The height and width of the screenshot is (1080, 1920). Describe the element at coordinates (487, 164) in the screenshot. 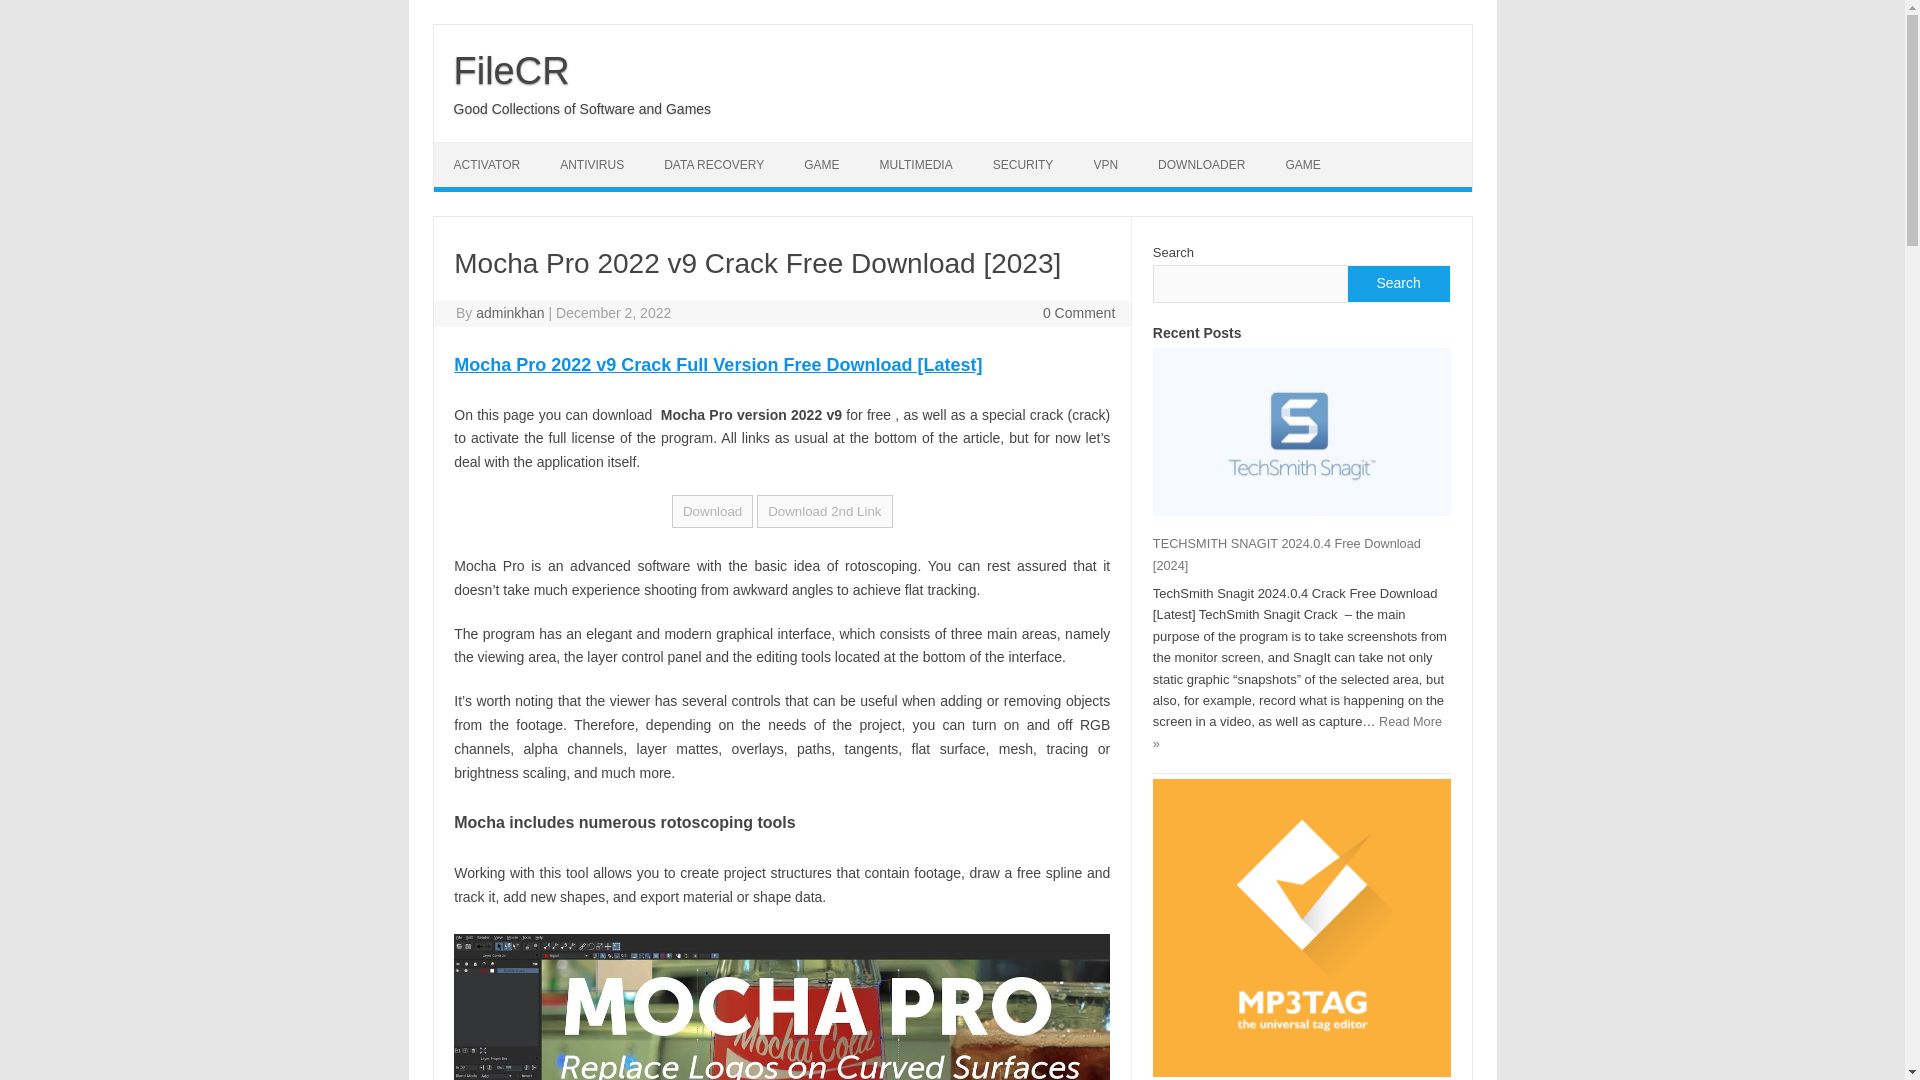

I see `ACTIVATOR` at that location.